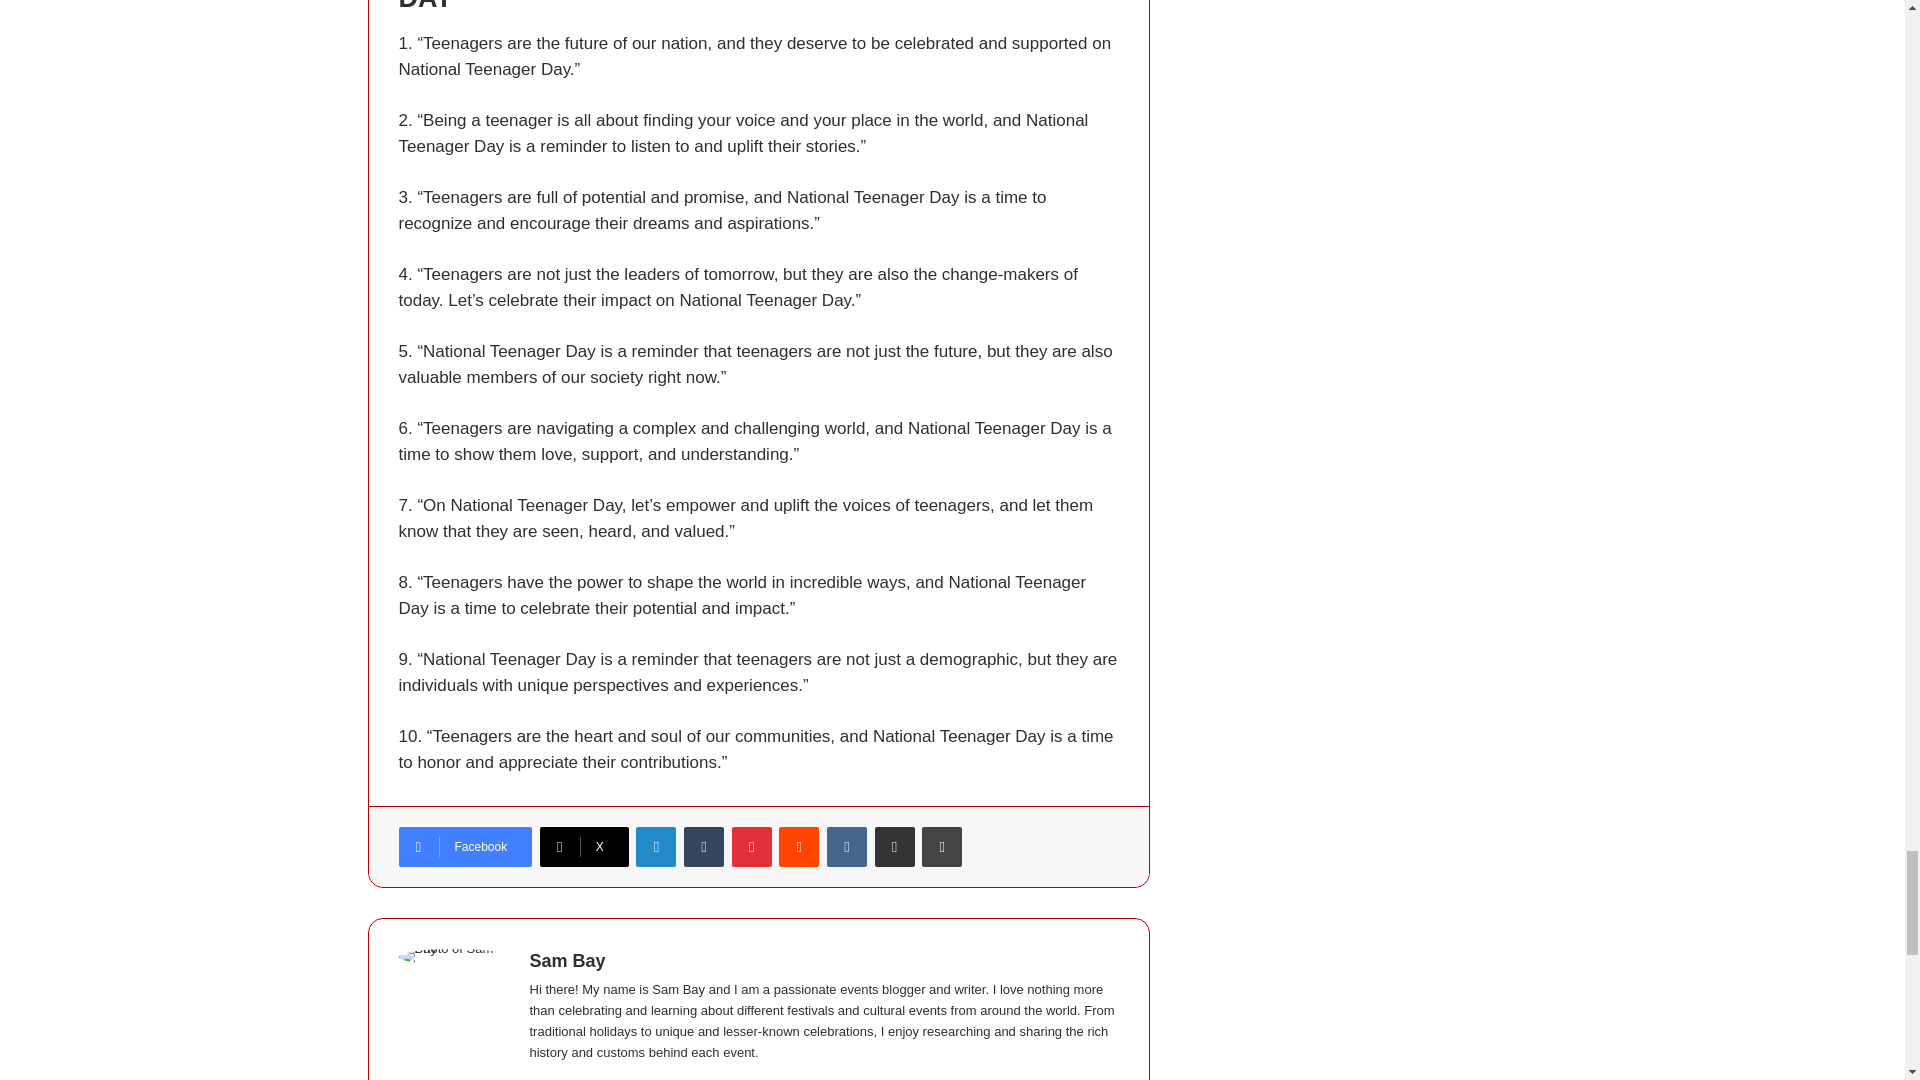 The height and width of the screenshot is (1080, 1920). What do you see at coordinates (464, 847) in the screenshot?
I see `Facebook` at bounding box center [464, 847].